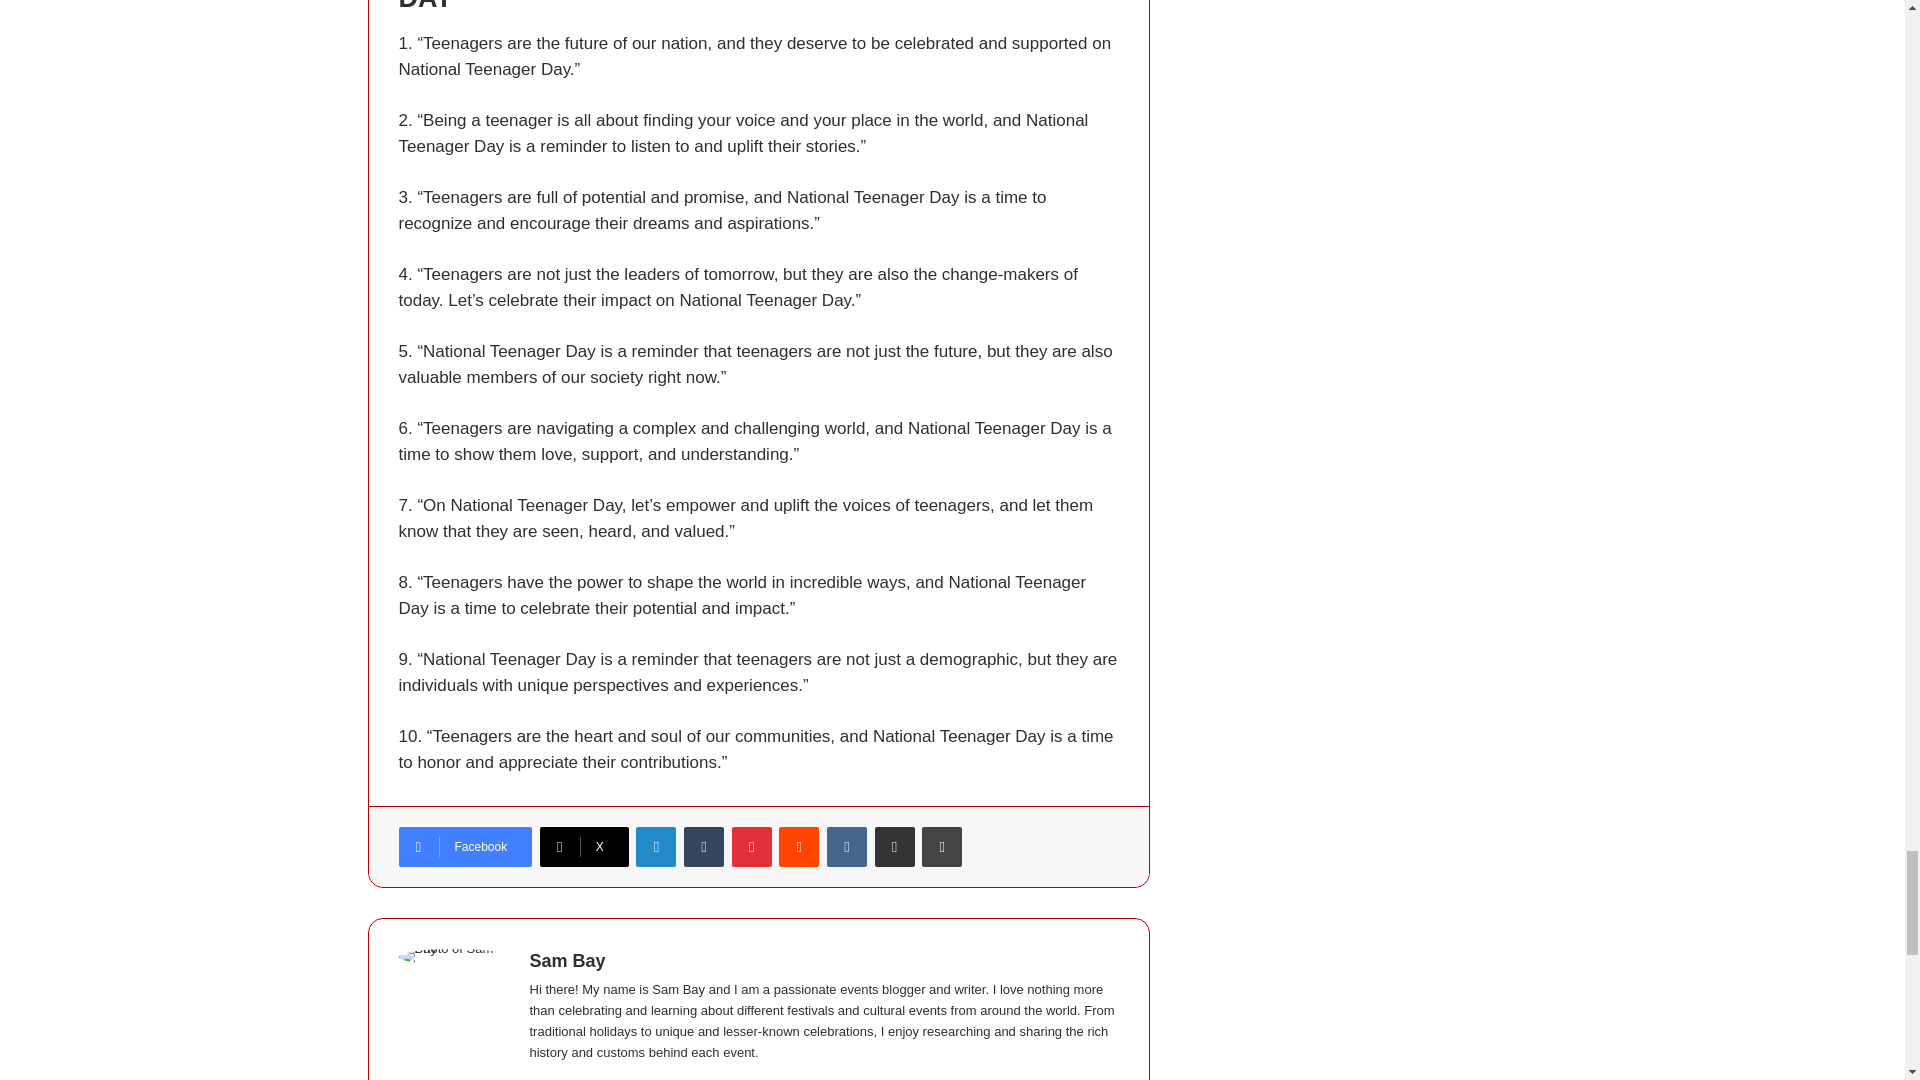 The height and width of the screenshot is (1080, 1920). What do you see at coordinates (464, 847) in the screenshot?
I see `Facebook` at bounding box center [464, 847].